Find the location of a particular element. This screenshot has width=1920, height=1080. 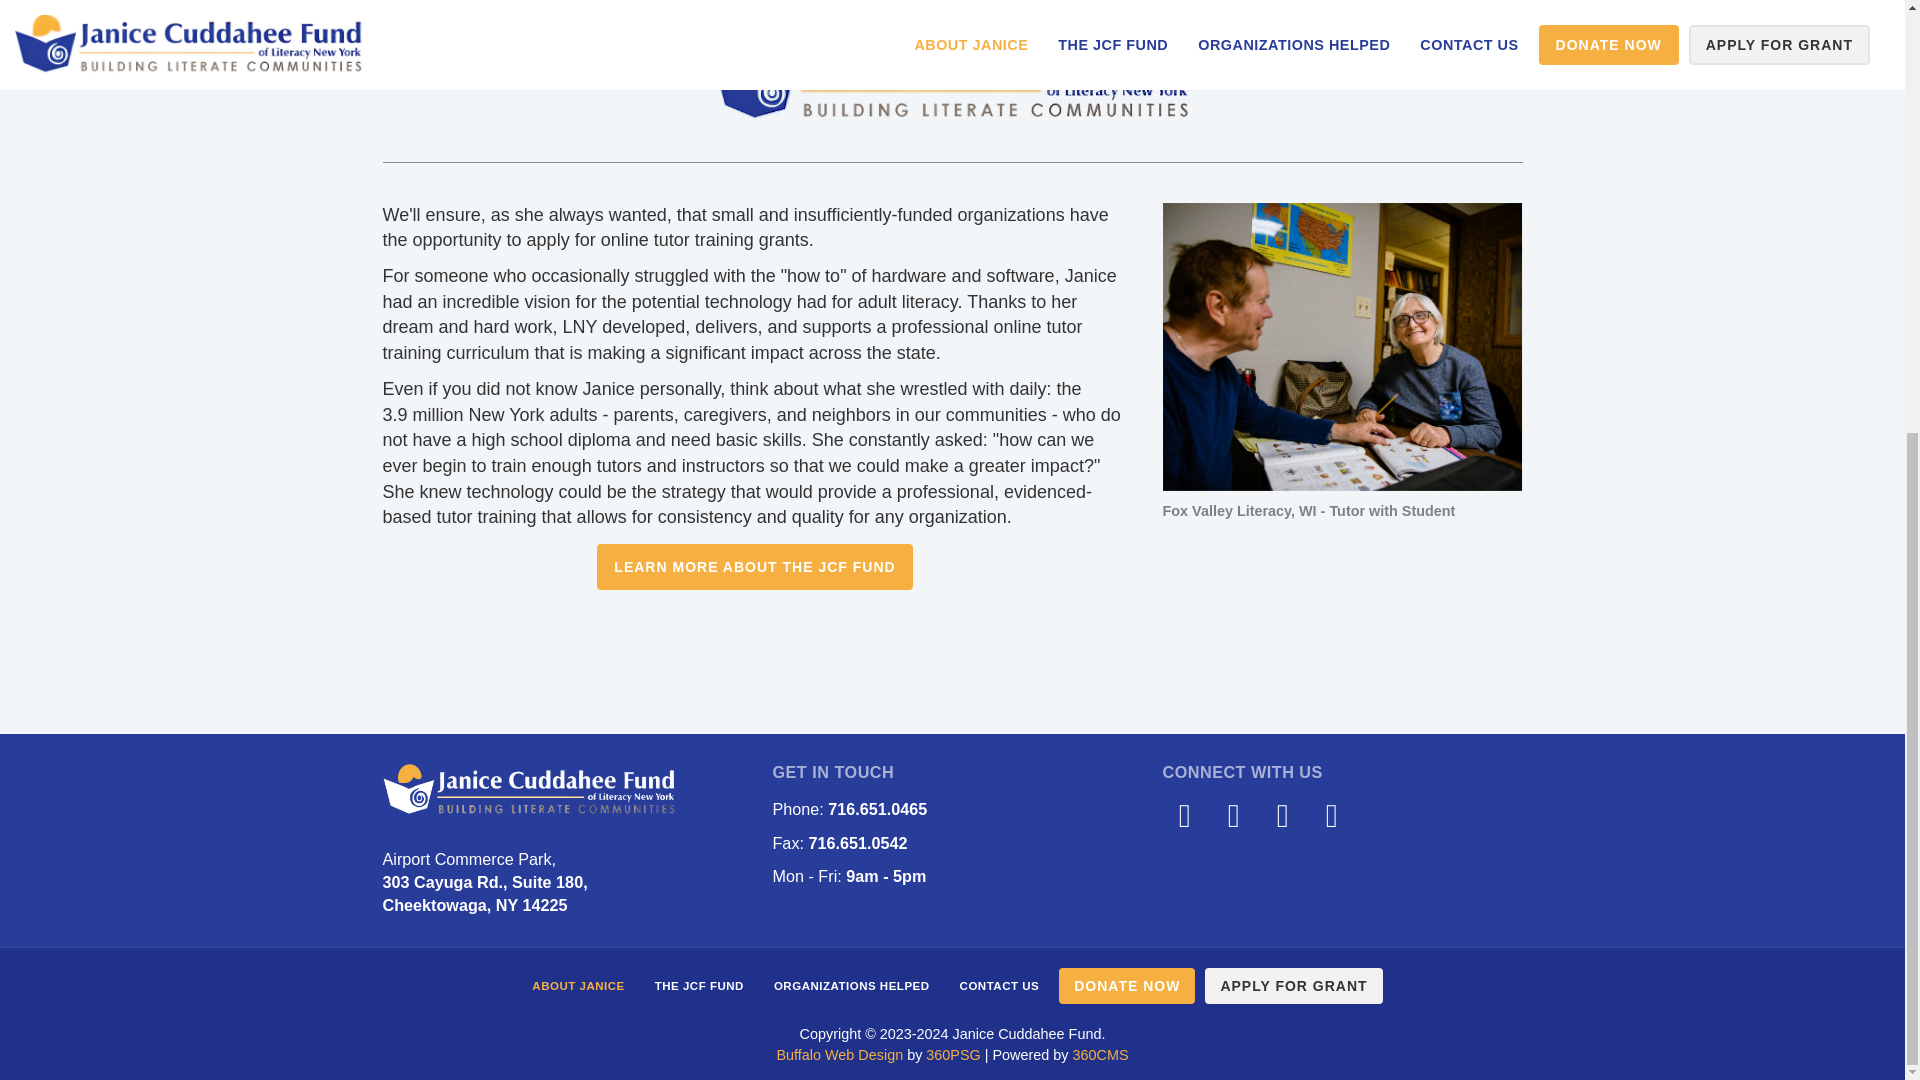

DONATE NOW is located at coordinates (1126, 986).